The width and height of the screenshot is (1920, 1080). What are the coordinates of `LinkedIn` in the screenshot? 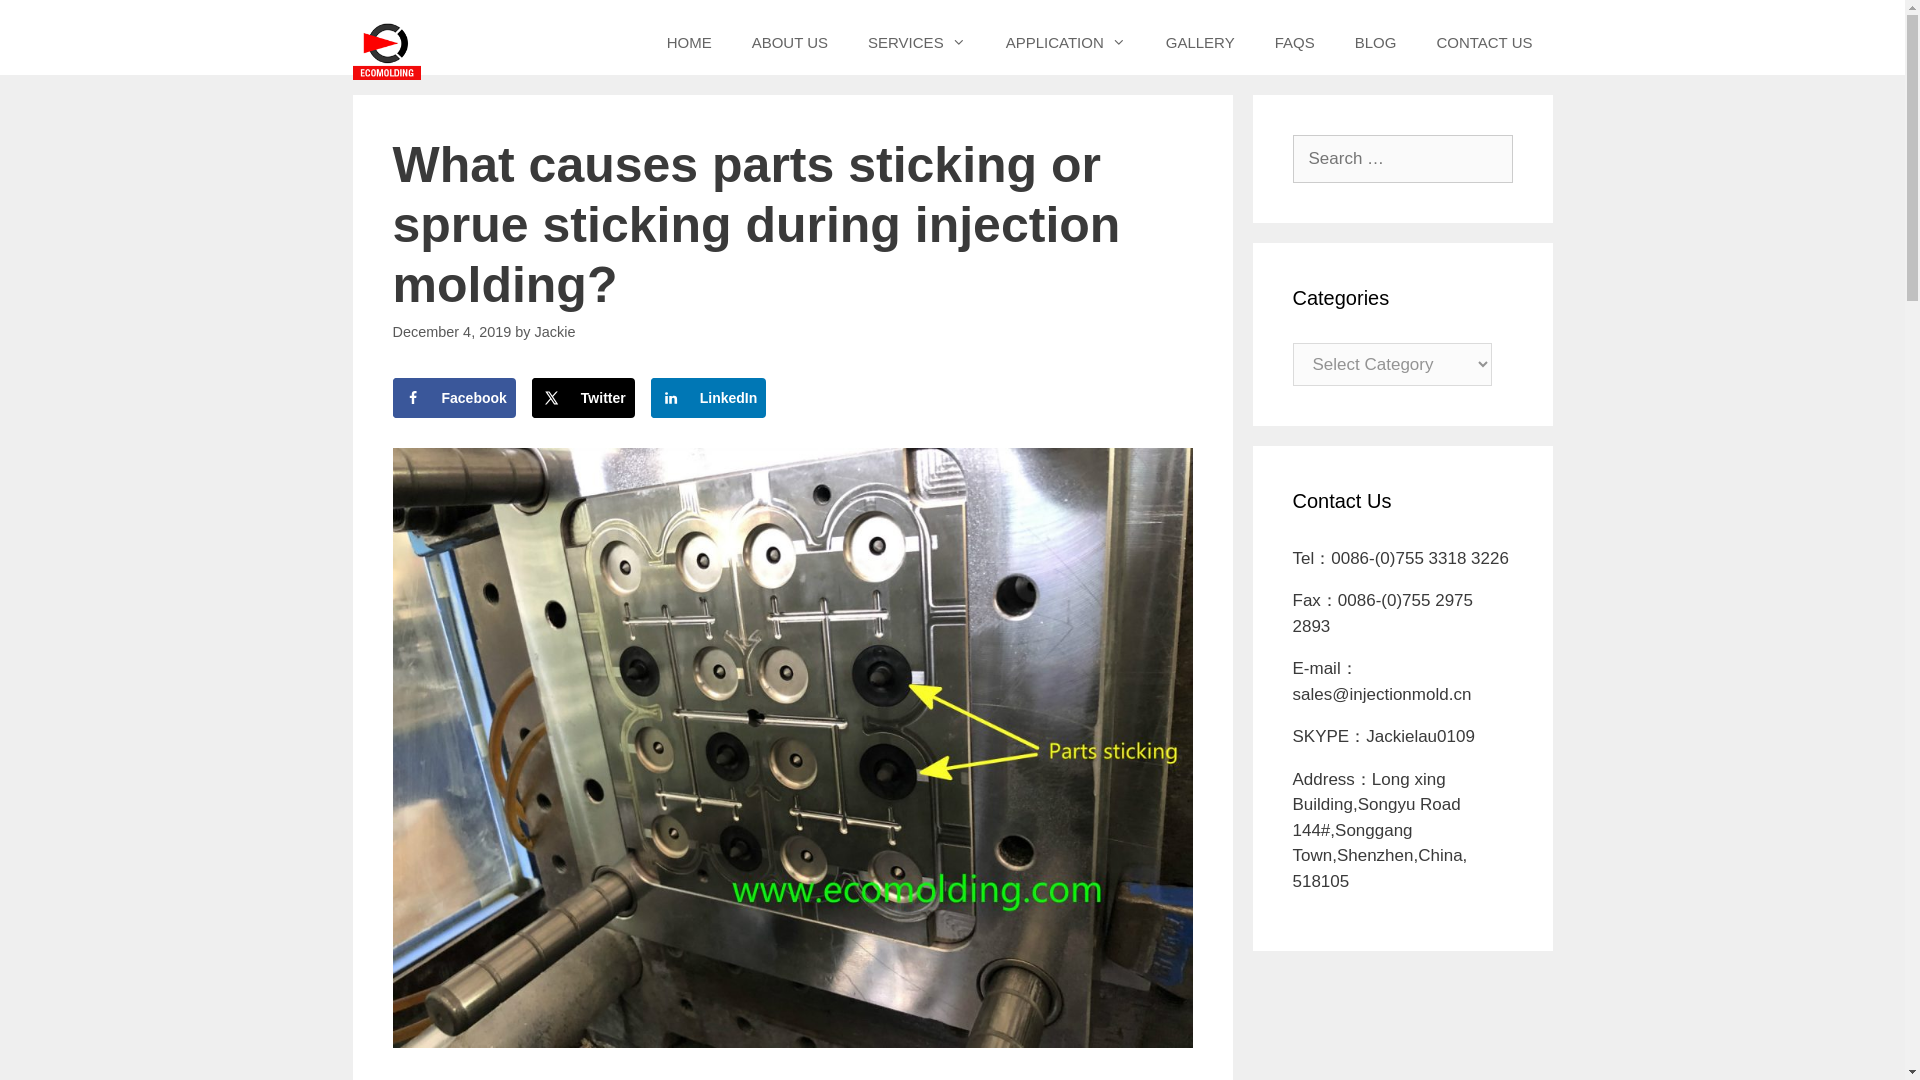 It's located at (708, 398).